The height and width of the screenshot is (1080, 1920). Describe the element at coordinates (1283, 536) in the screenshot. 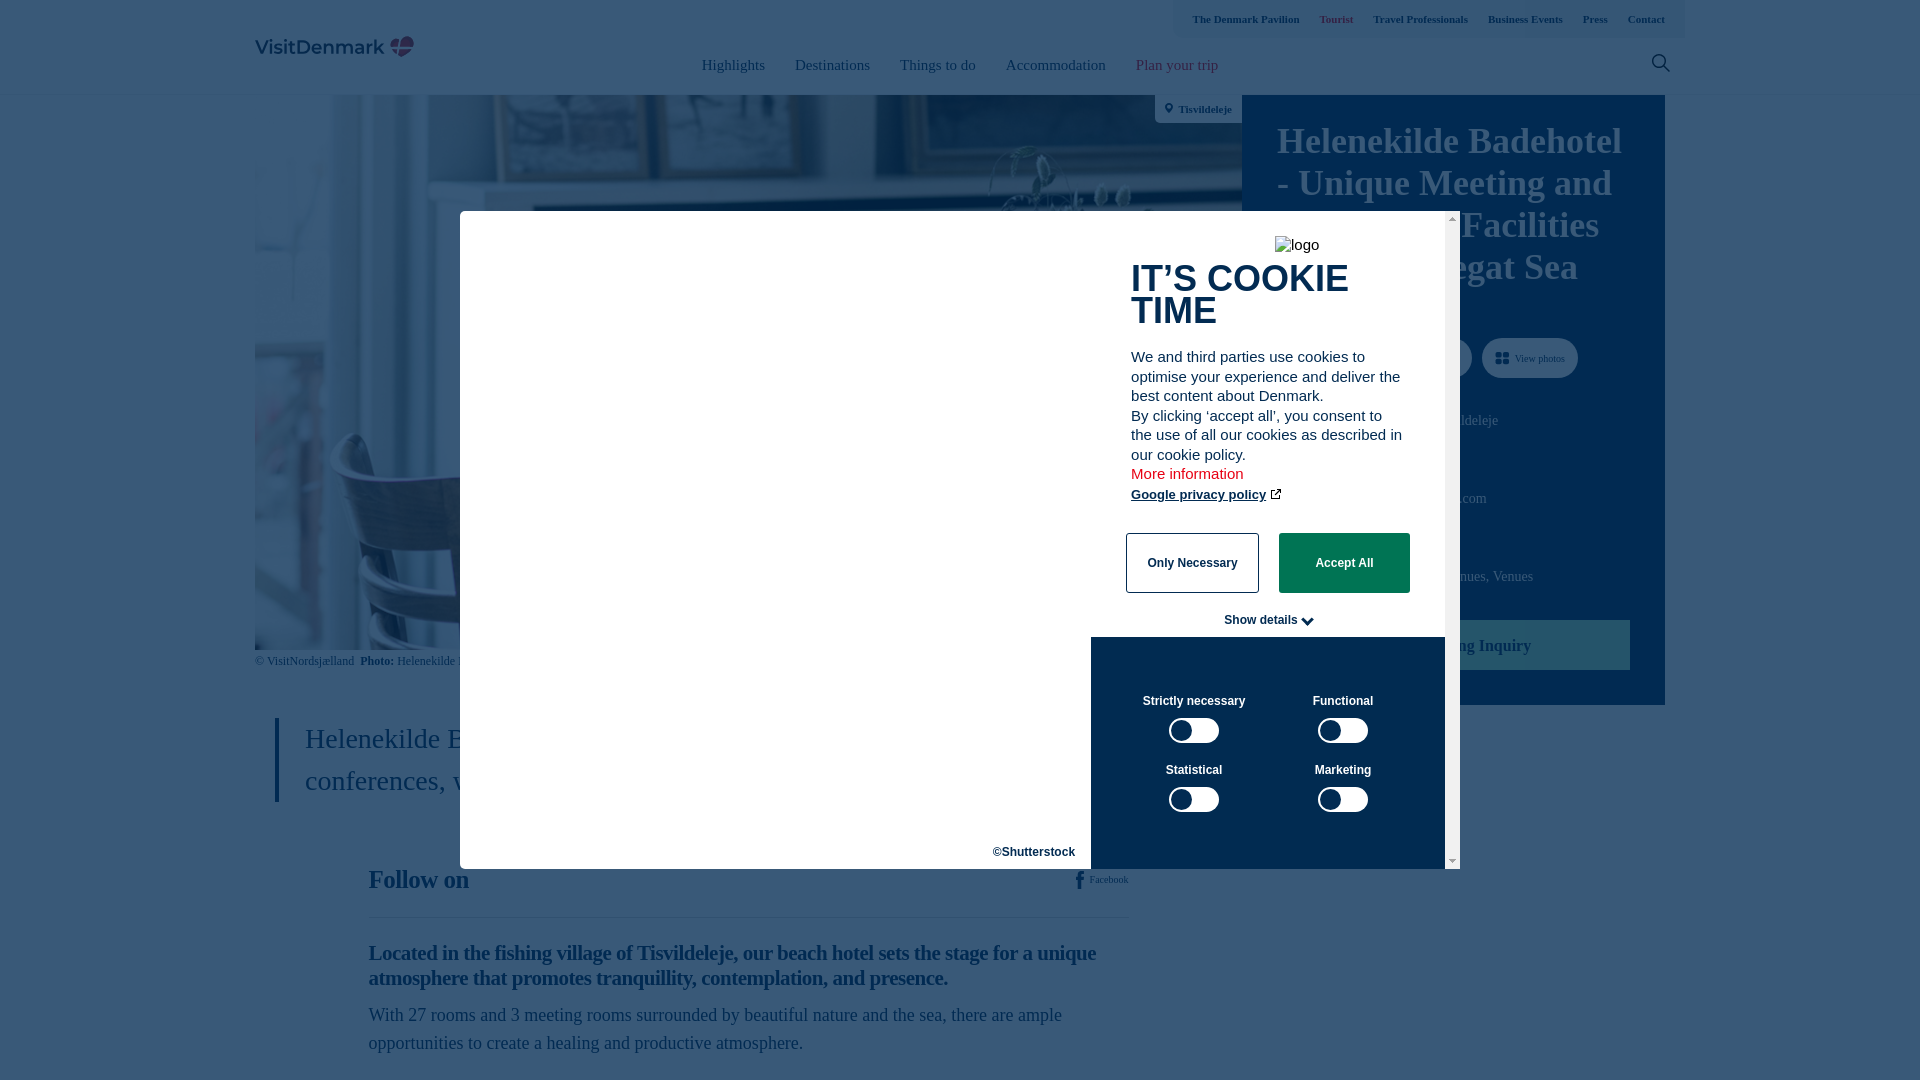

I see `Path` at that location.